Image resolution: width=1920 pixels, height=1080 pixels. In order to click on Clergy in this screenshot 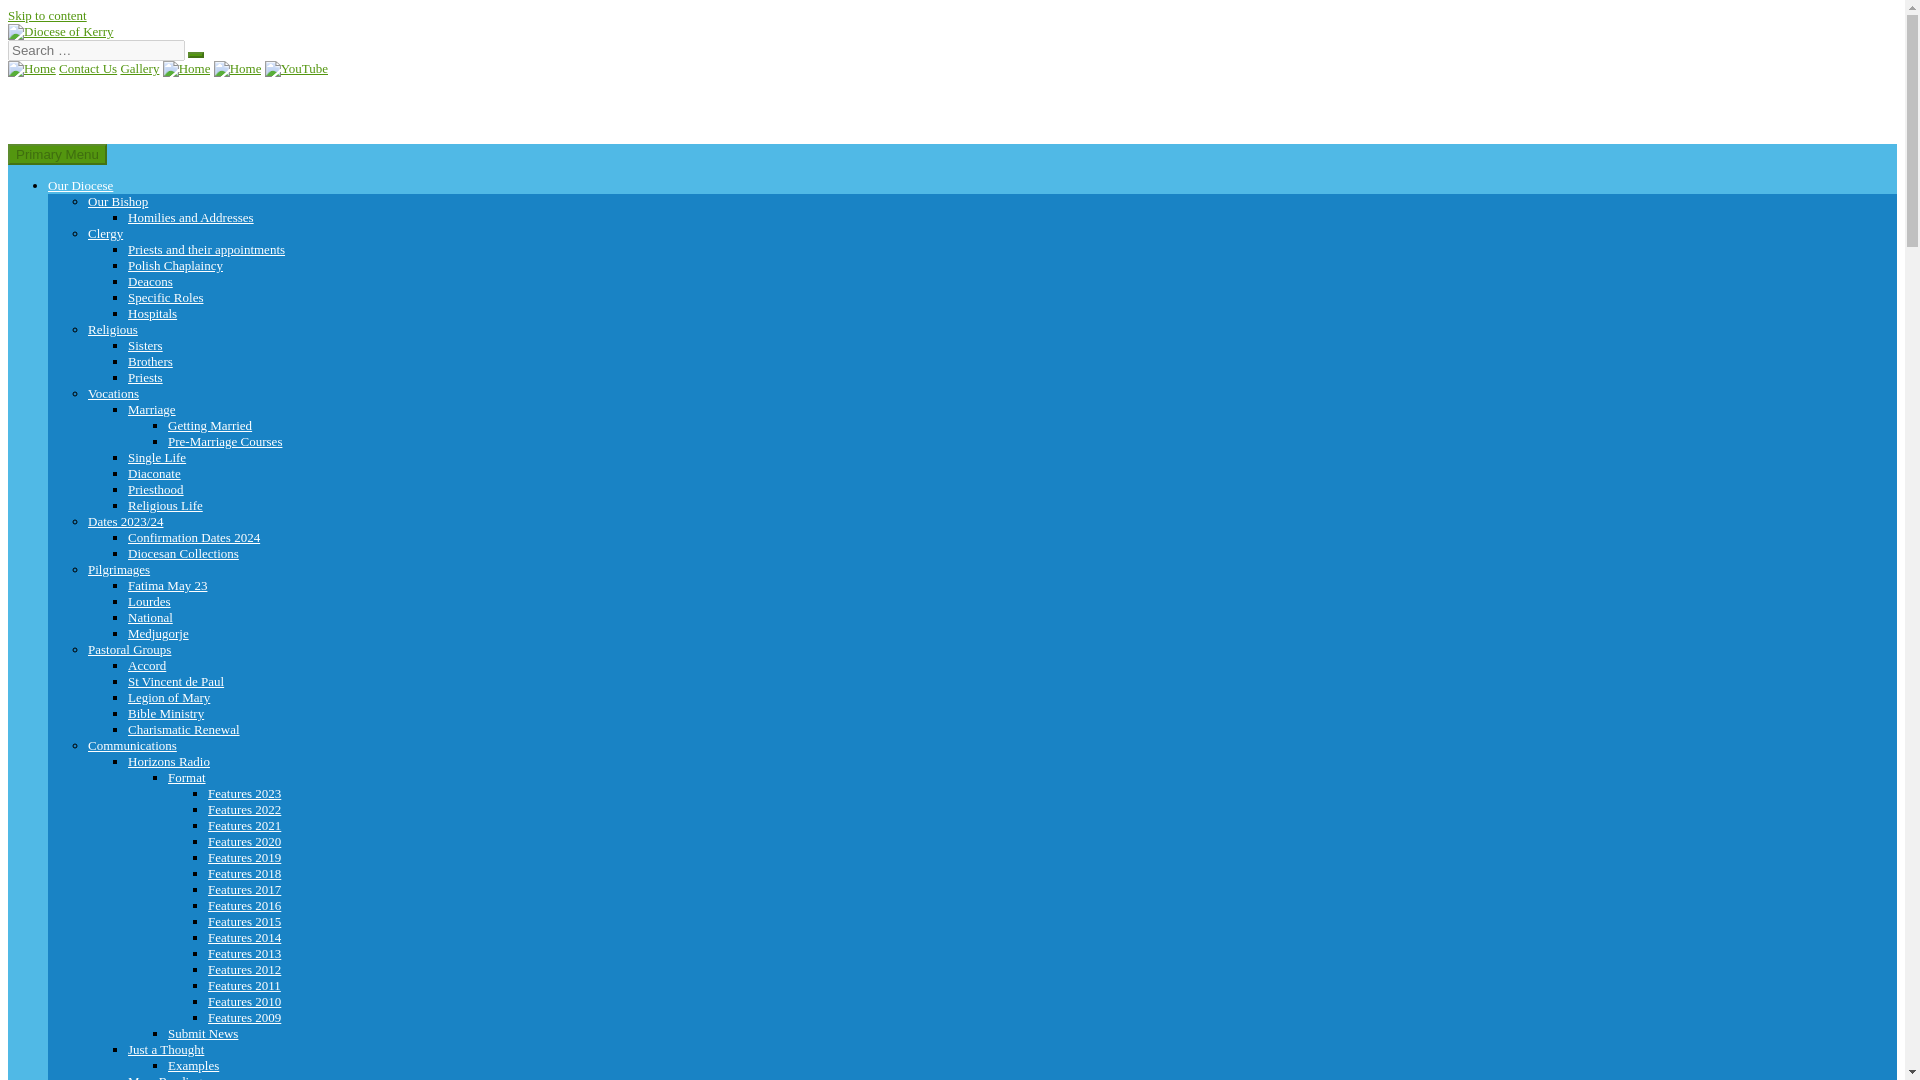, I will do `click(105, 232)`.